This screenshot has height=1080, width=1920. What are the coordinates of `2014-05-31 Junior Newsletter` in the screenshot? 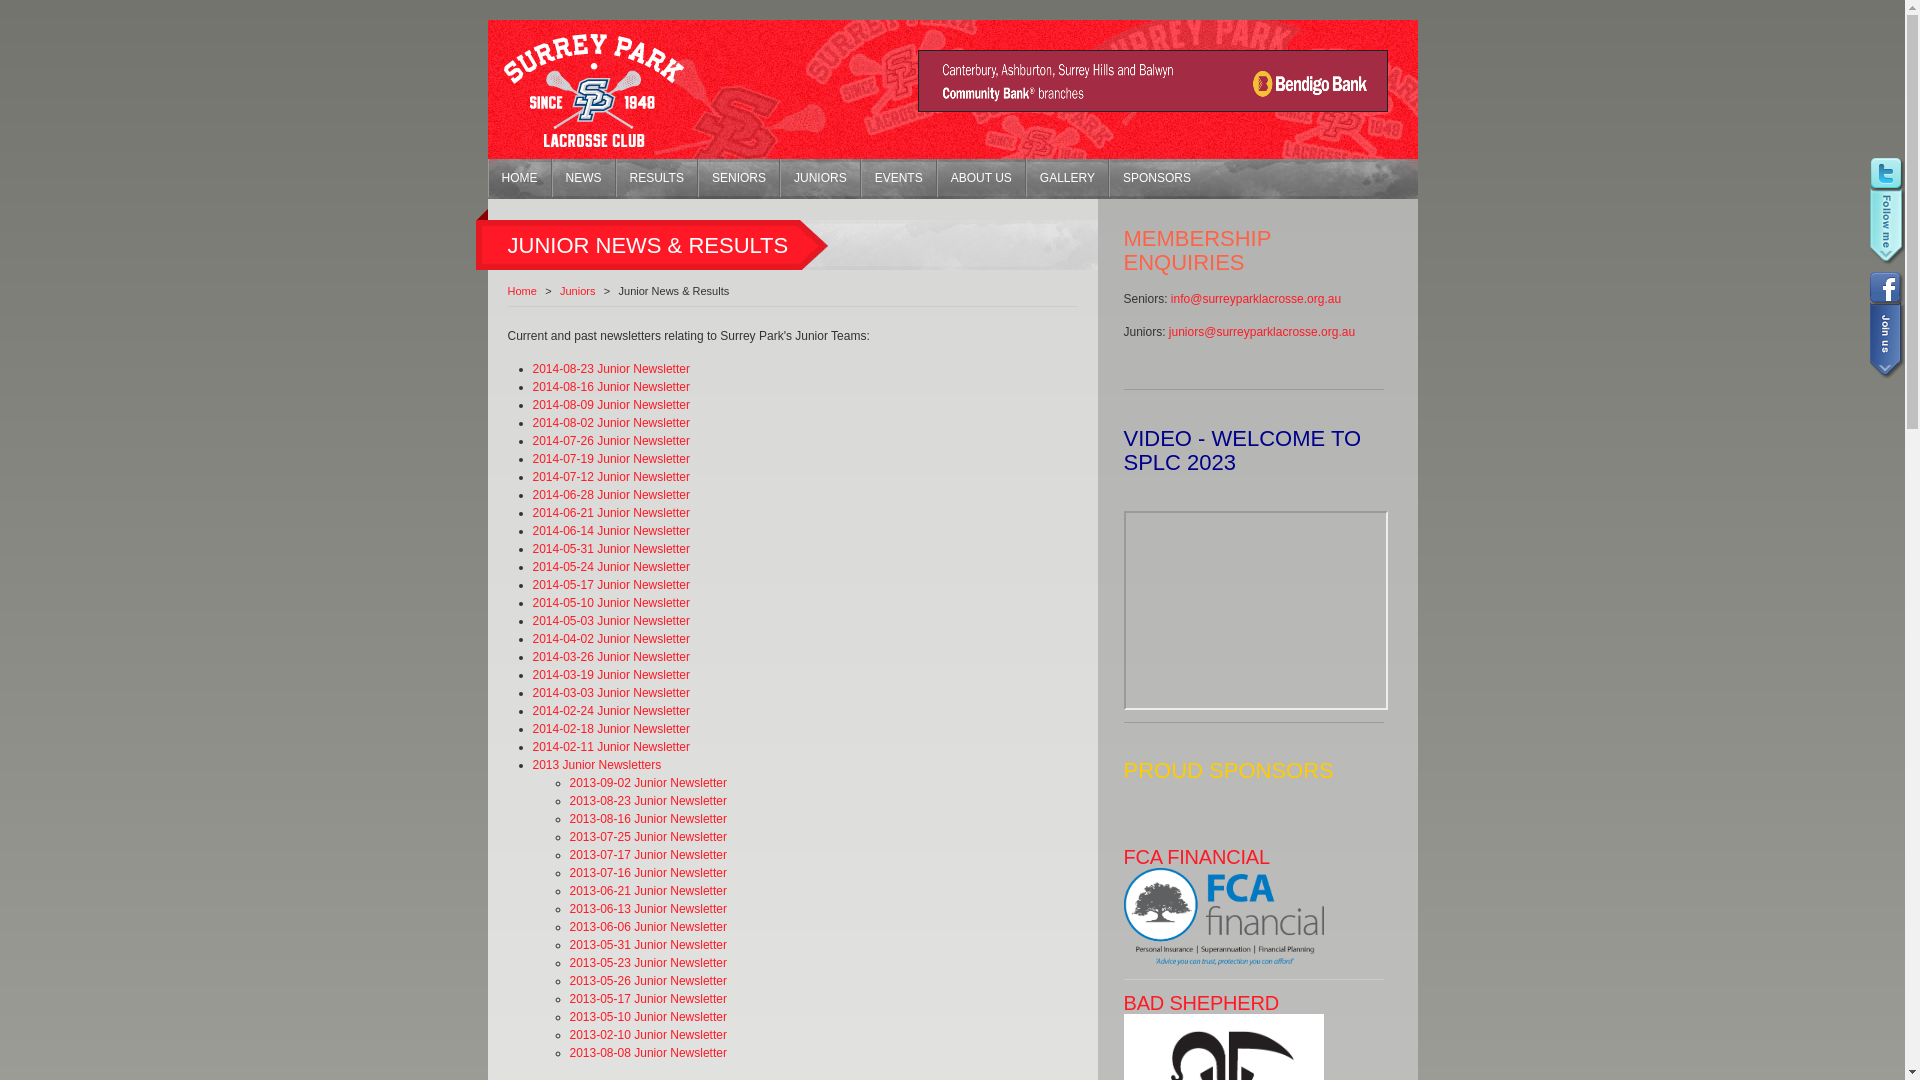 It's located at (610, 549).